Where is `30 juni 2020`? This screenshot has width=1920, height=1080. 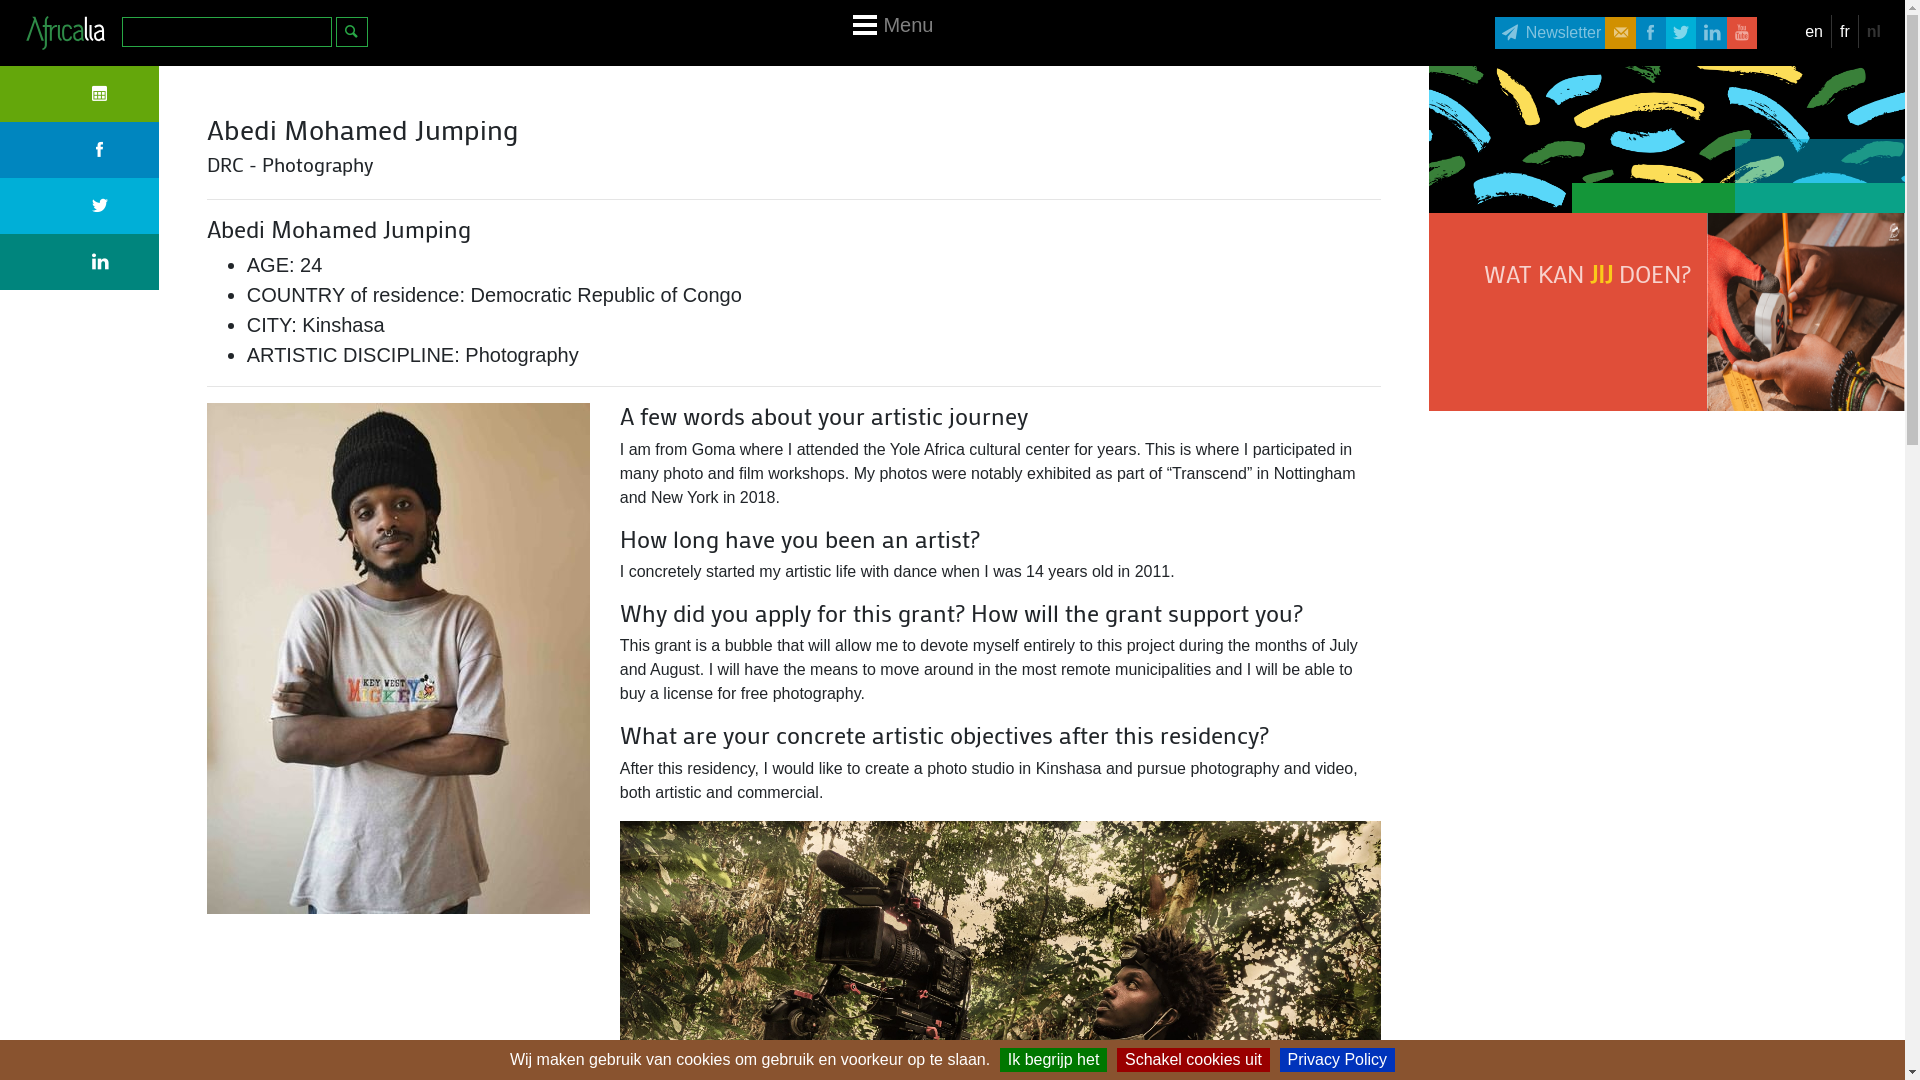
30 juni 2020 is located at coordinates (80, 94).